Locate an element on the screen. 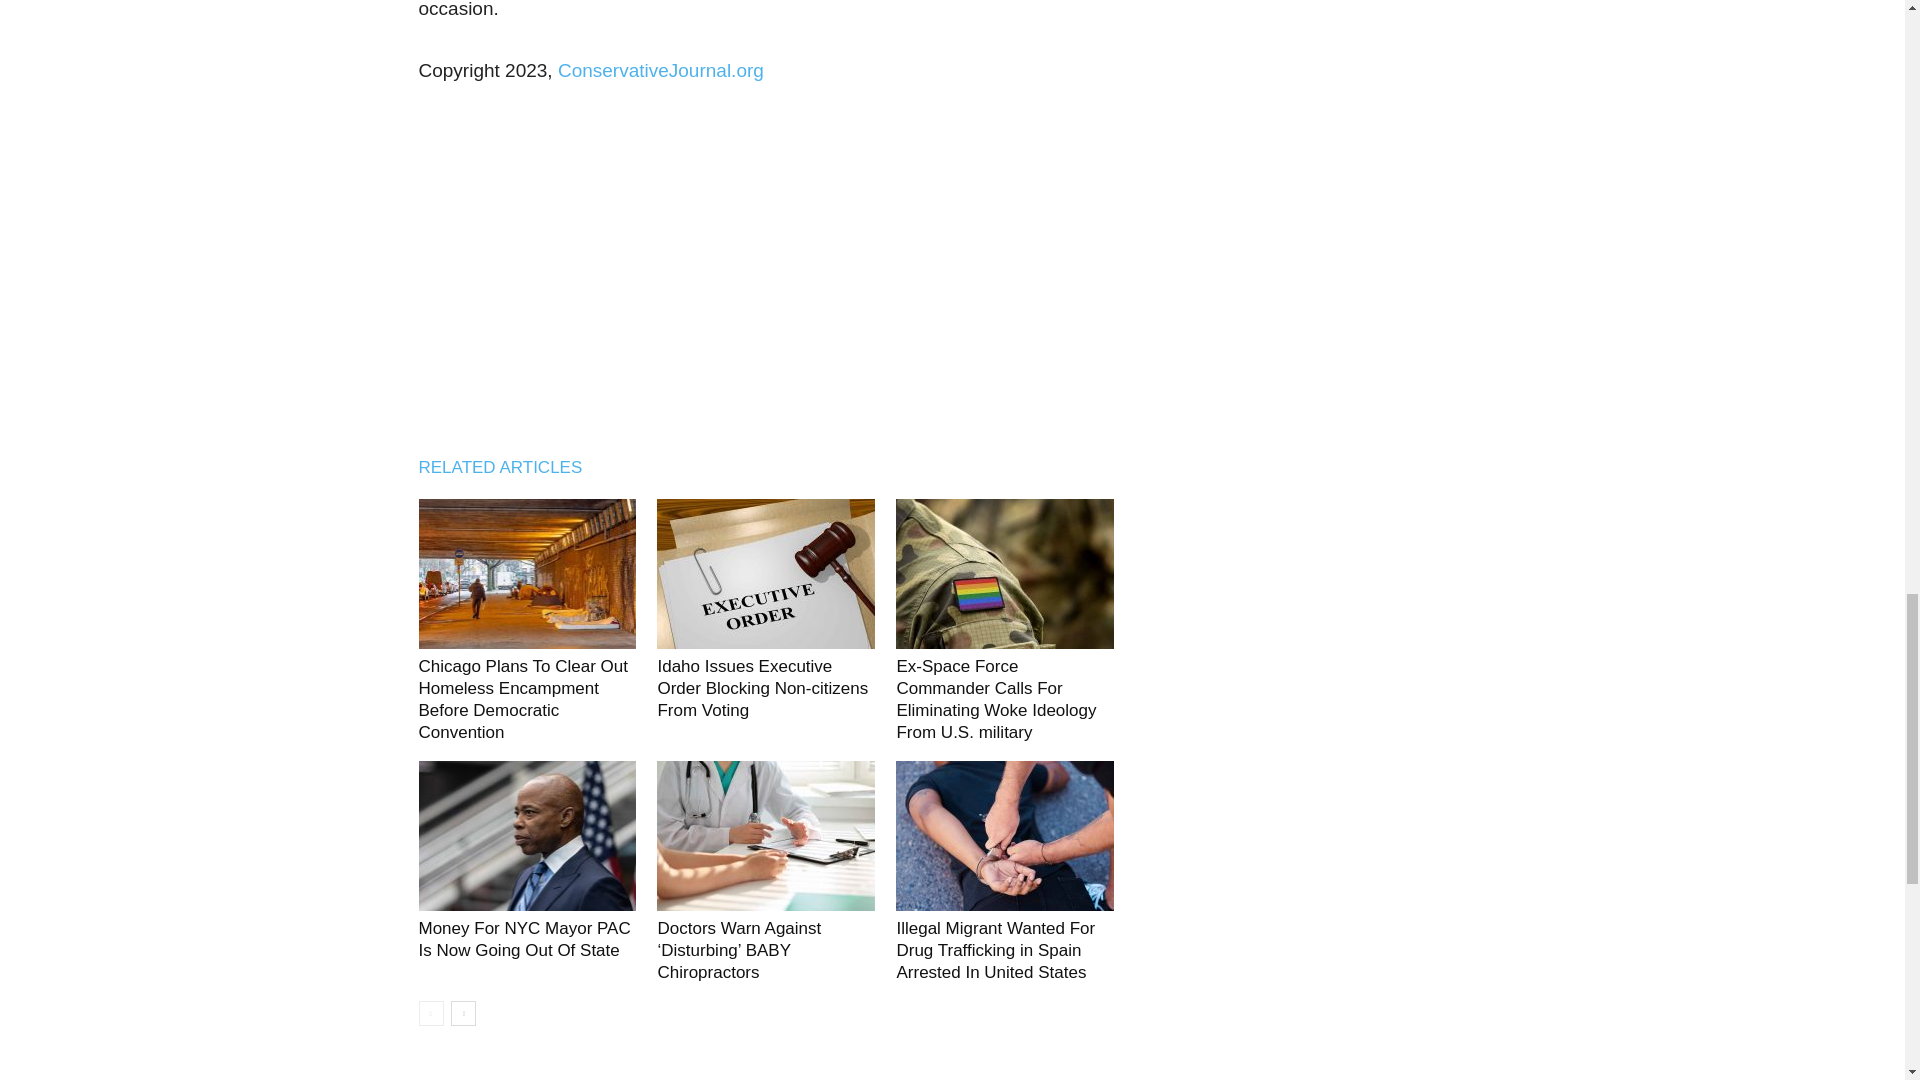 The width and height of the screenshot is (1920, 1080). Money For NYC Mayor PAC Is Now Going Out Of State is located at coordinates (524, 940).